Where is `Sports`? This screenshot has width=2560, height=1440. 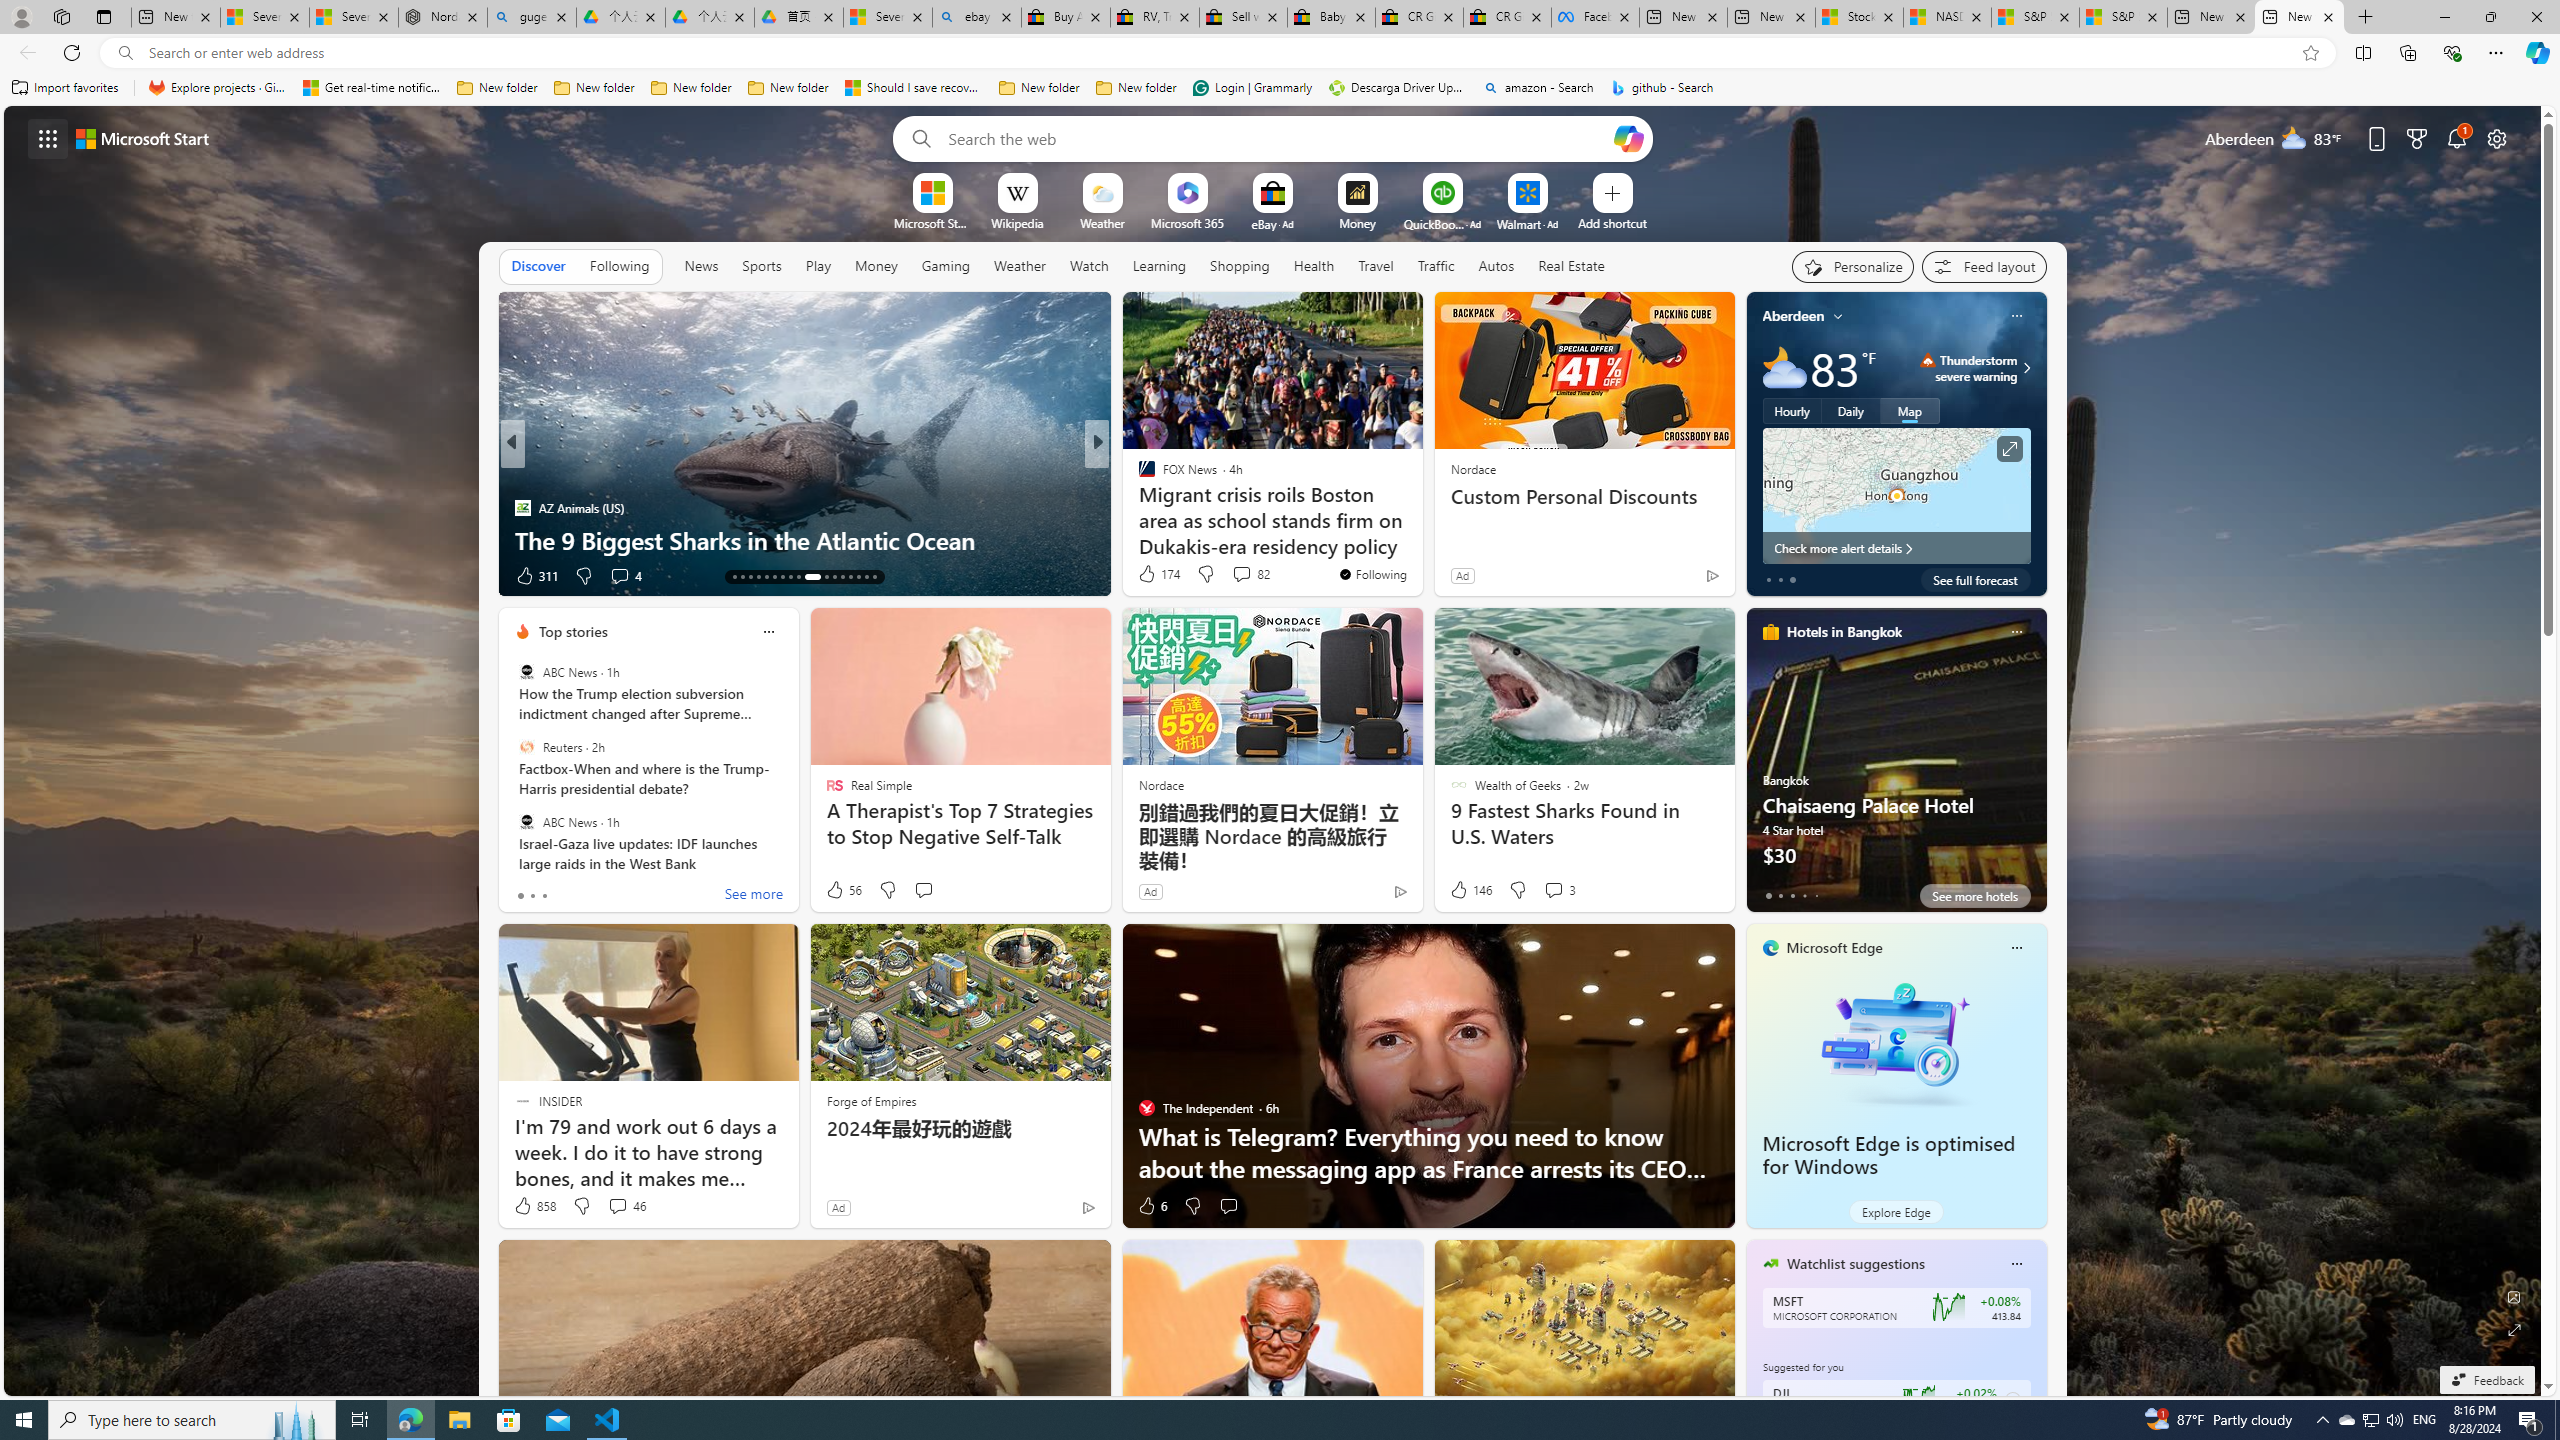 Sports is located at coordinates (761, 266).